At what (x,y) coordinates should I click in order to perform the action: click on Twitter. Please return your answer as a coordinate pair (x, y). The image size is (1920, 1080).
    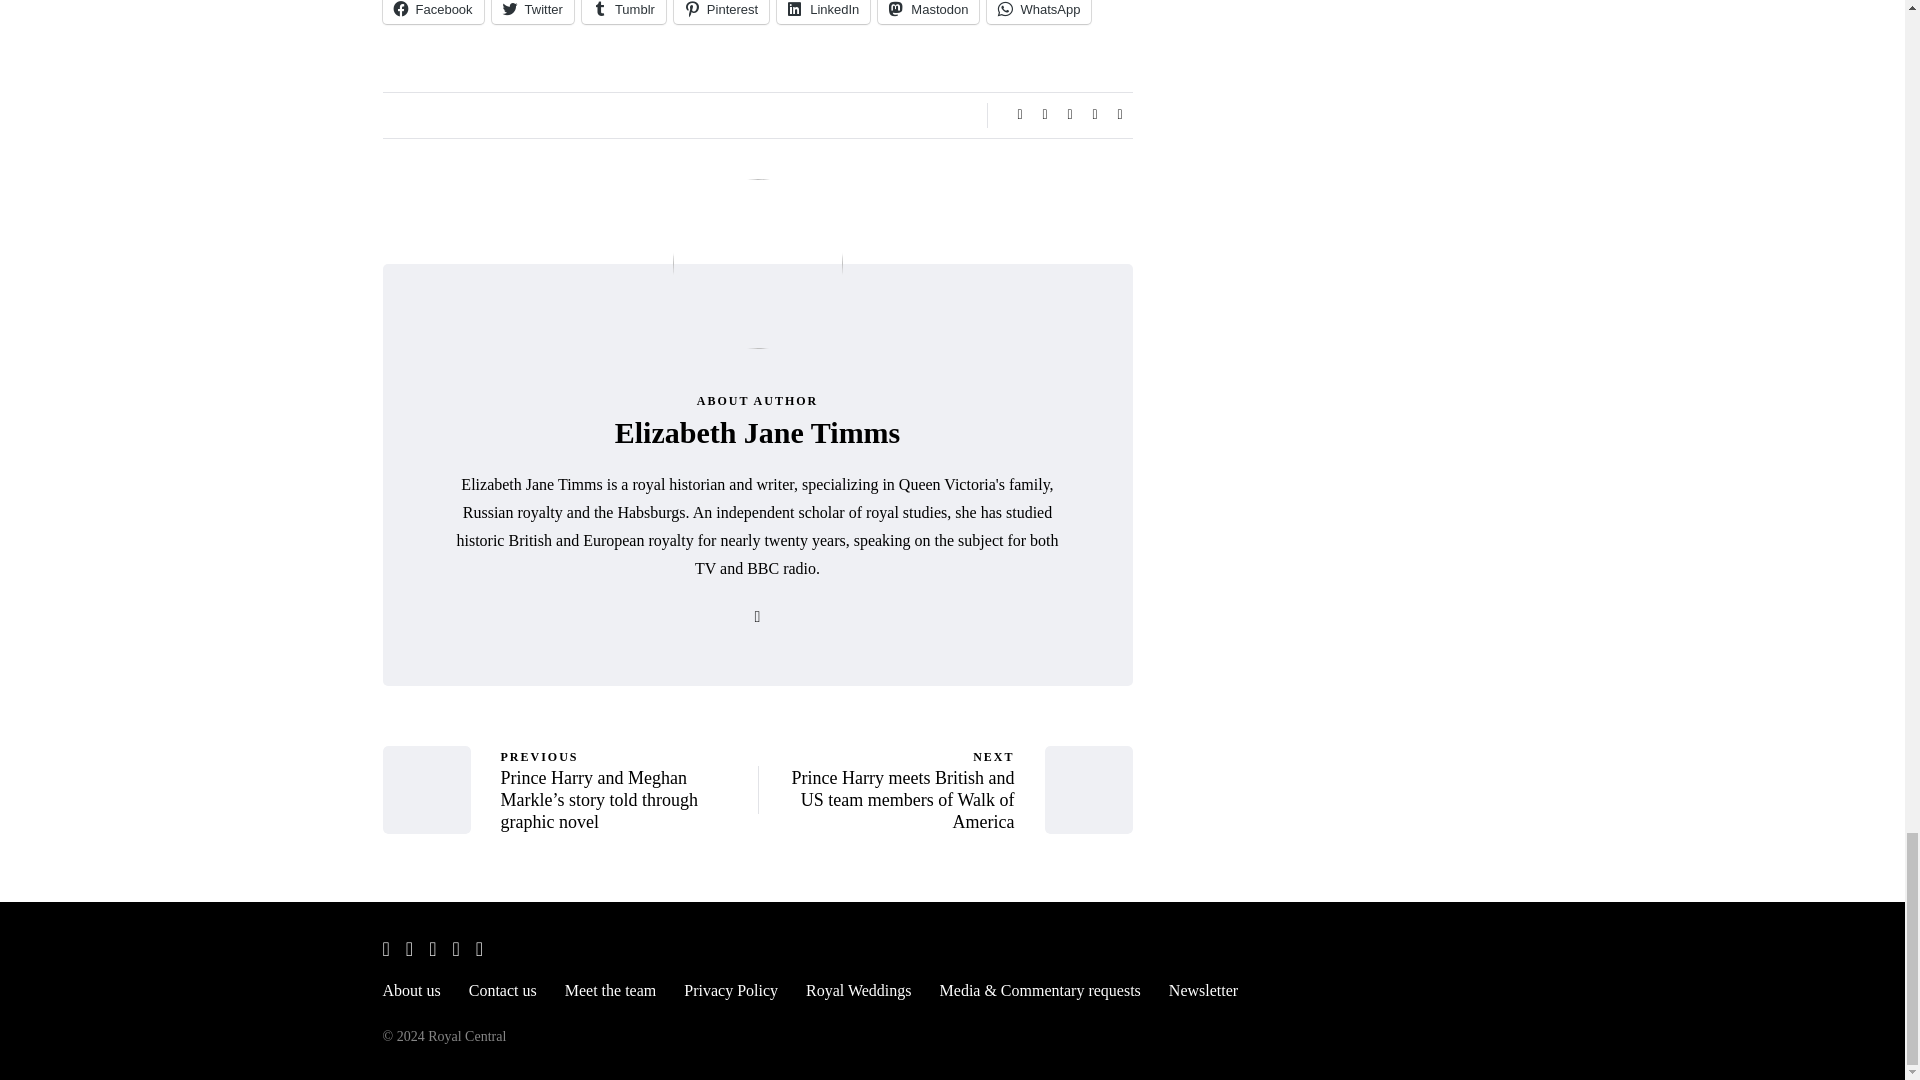
    Looking at the image, I should click on (532, 12).